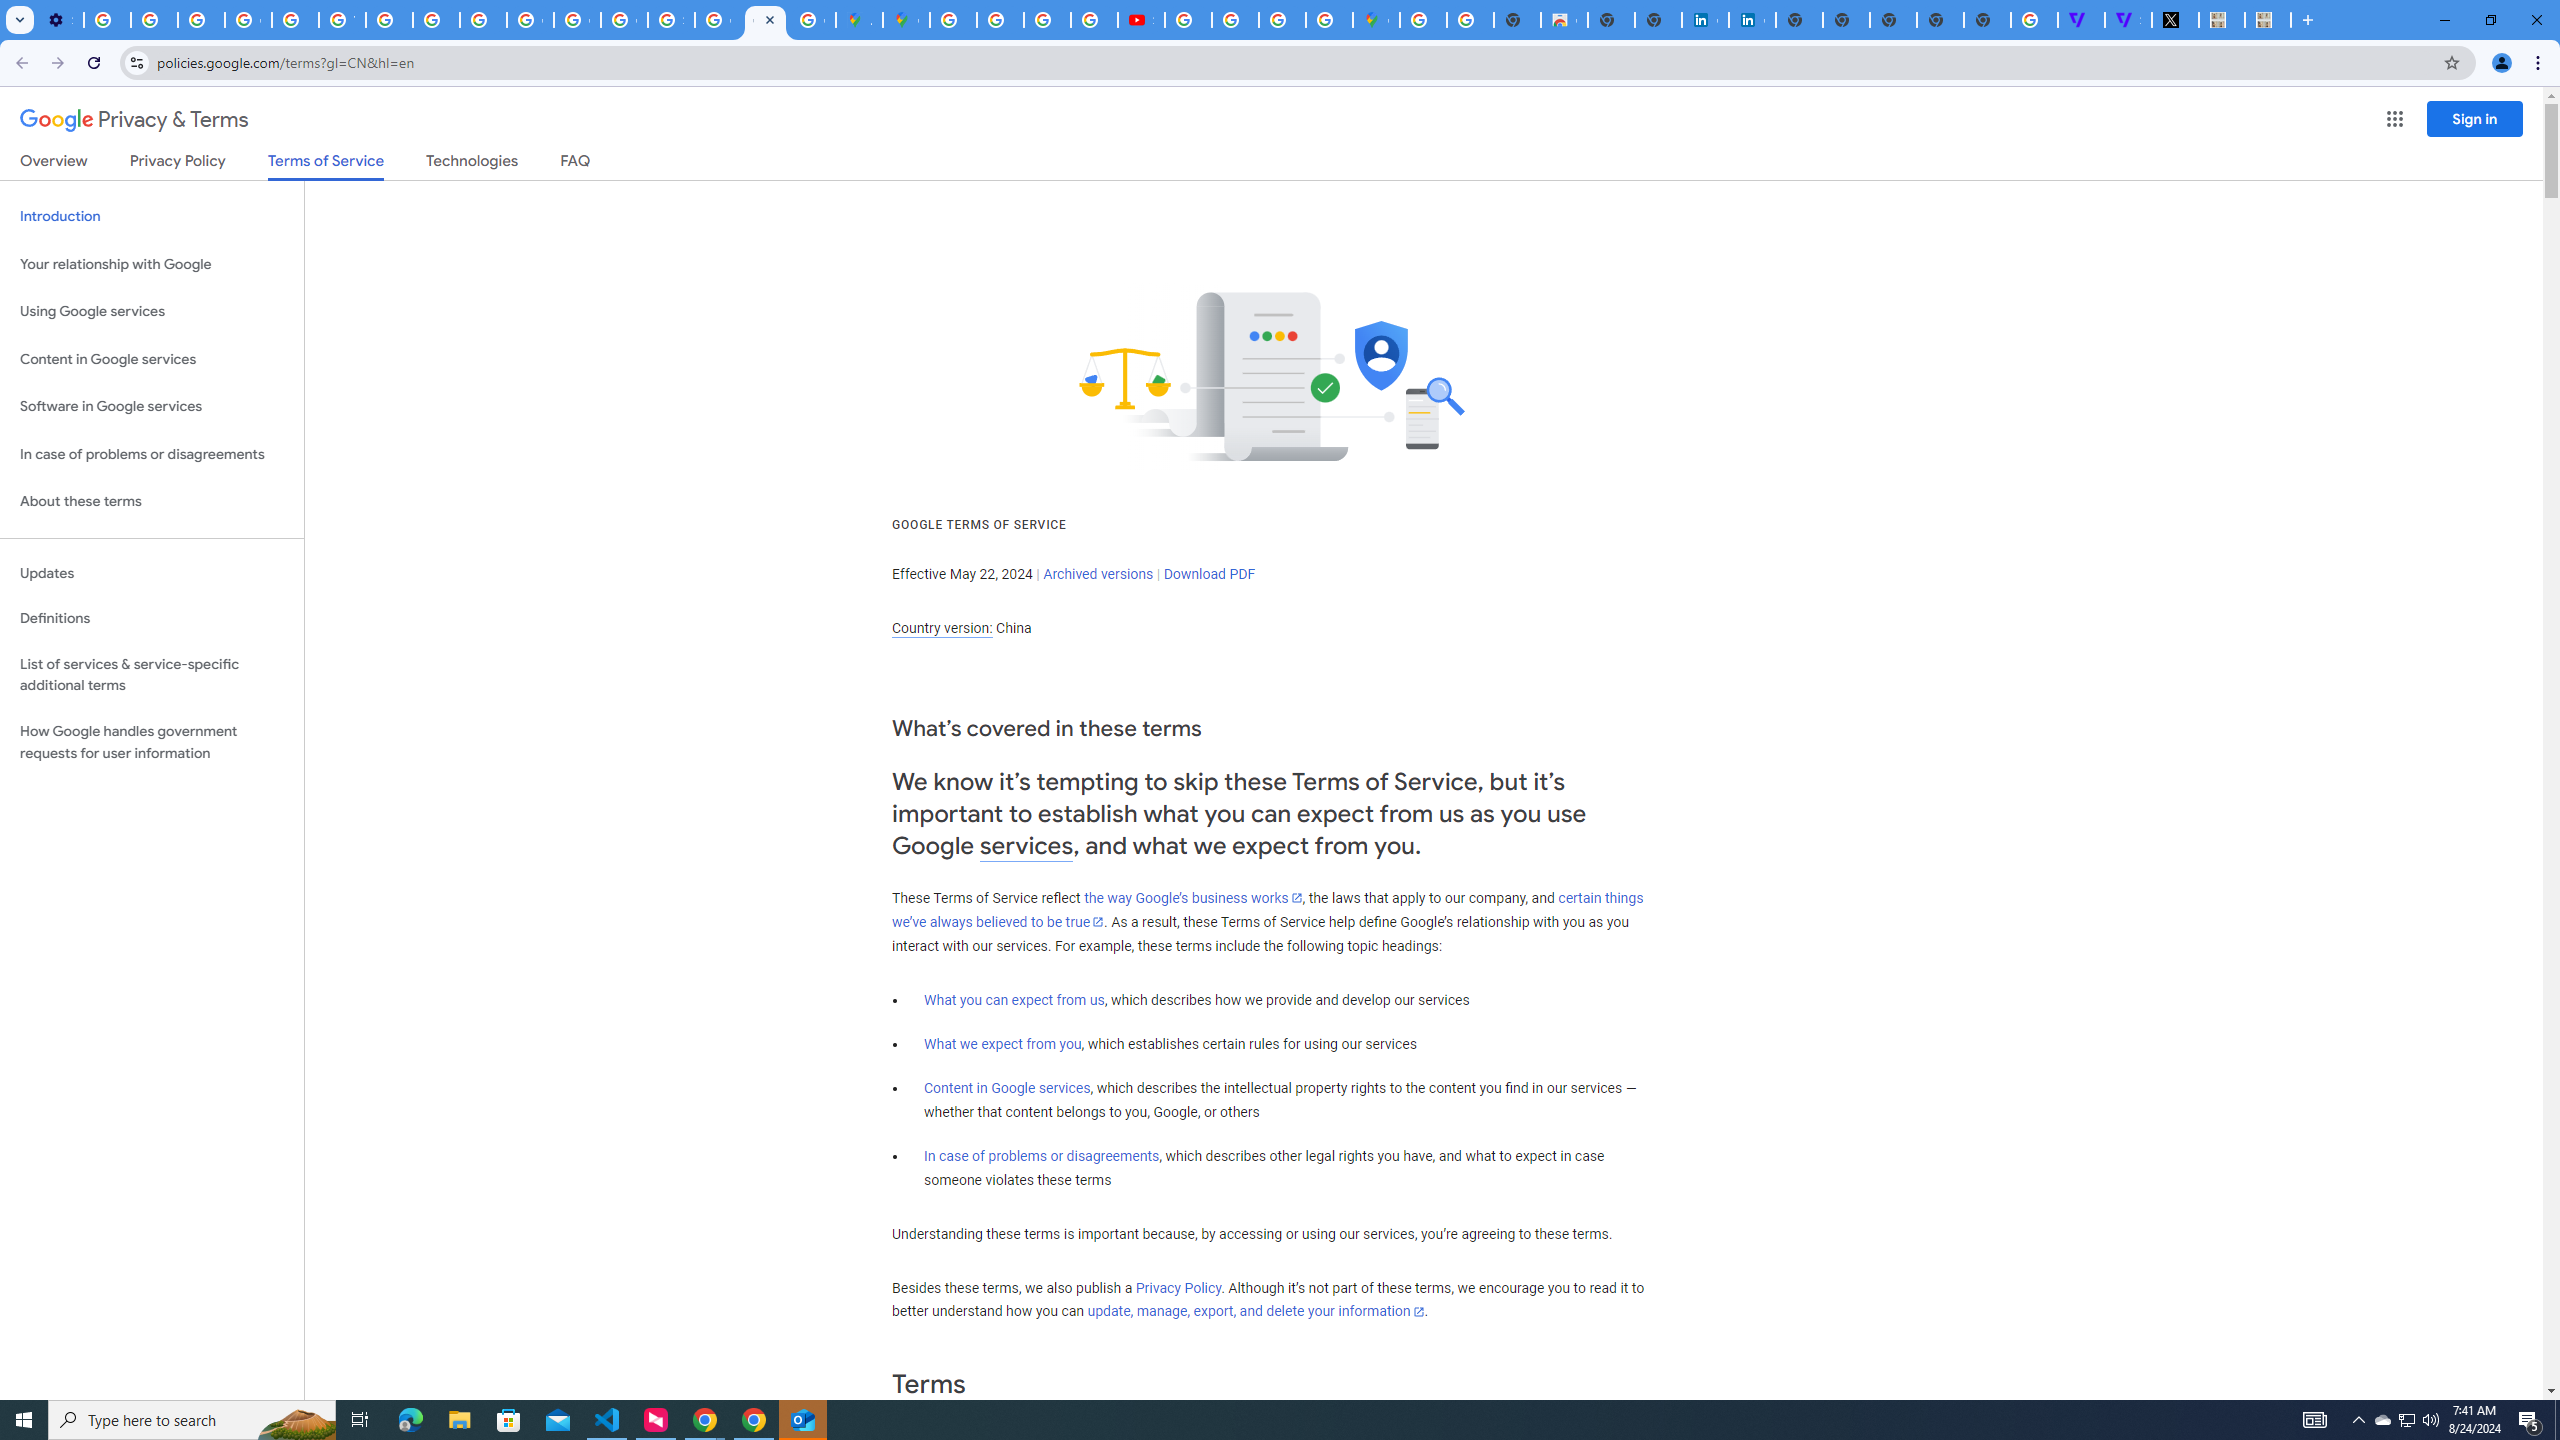  I want to click on What we expect from you, so click(1003, 1044).